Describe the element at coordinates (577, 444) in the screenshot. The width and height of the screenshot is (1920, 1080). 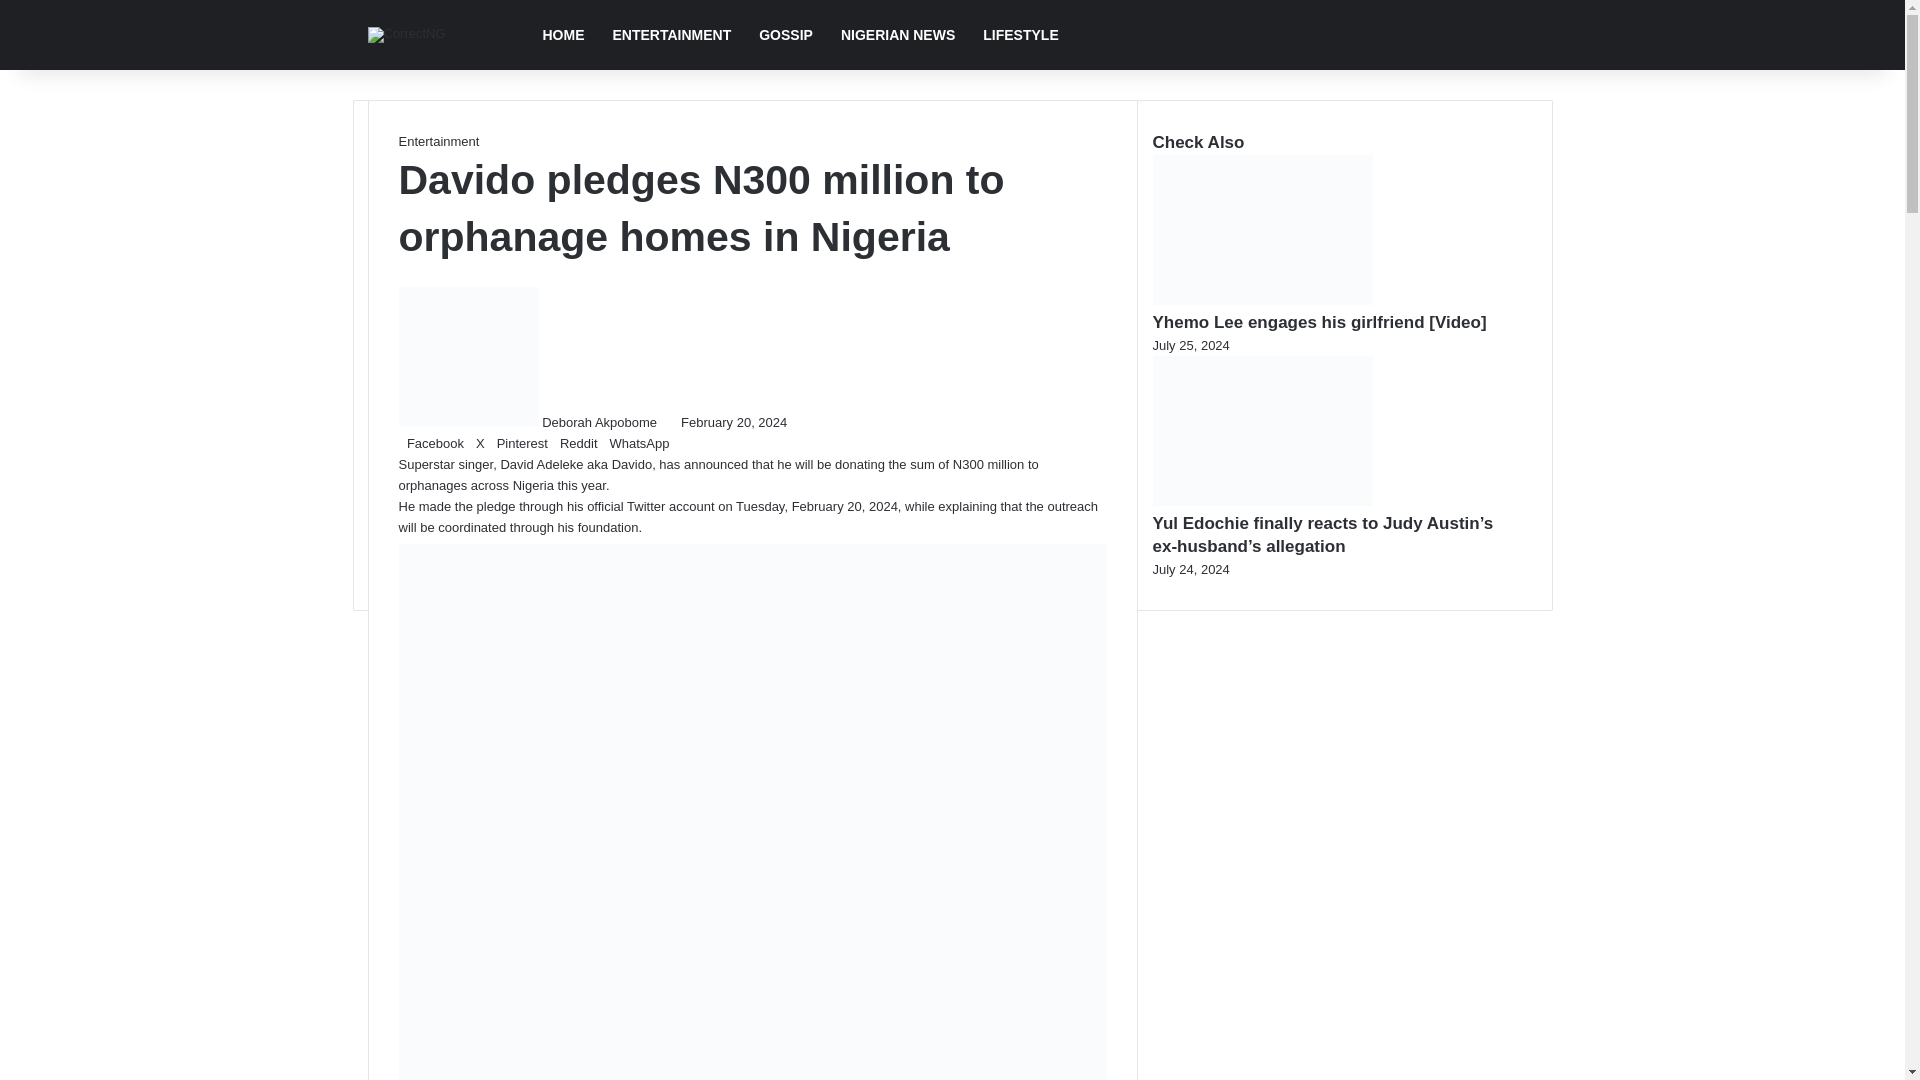
I see `Reddit` at that location.